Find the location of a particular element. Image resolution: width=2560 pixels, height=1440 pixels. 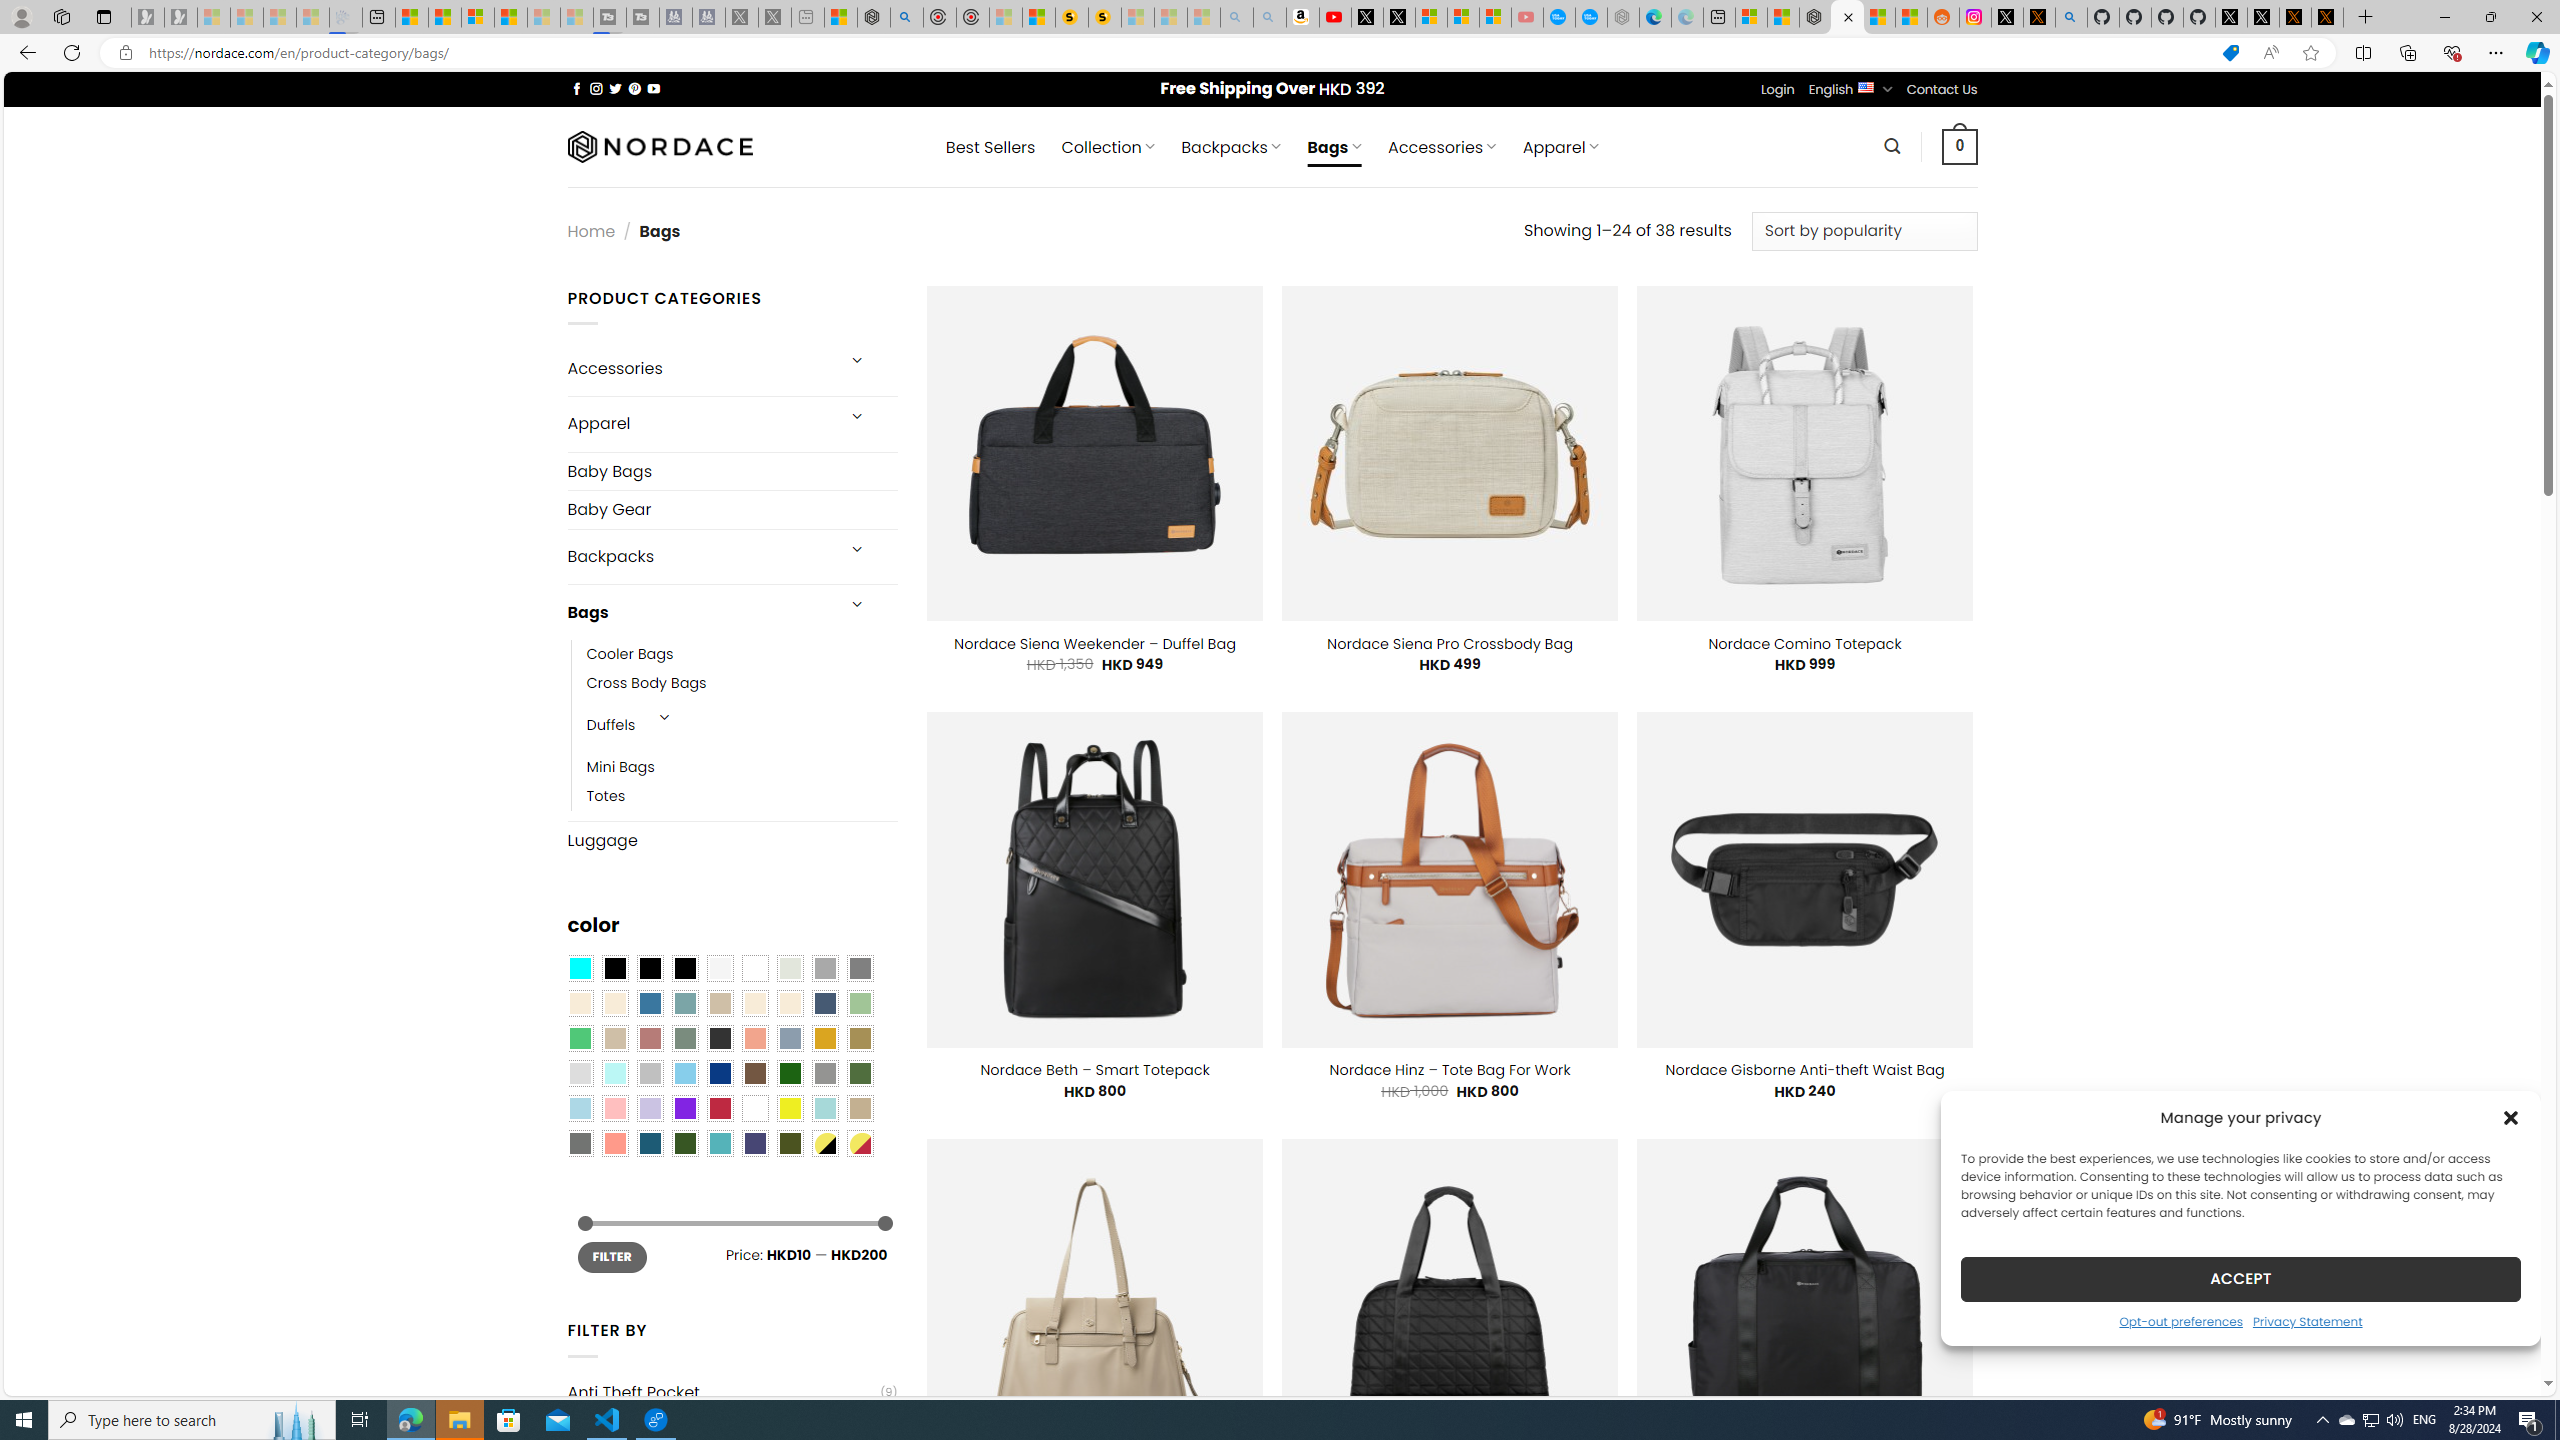

Nordace - Bags is located at coordinates (1846, 17).